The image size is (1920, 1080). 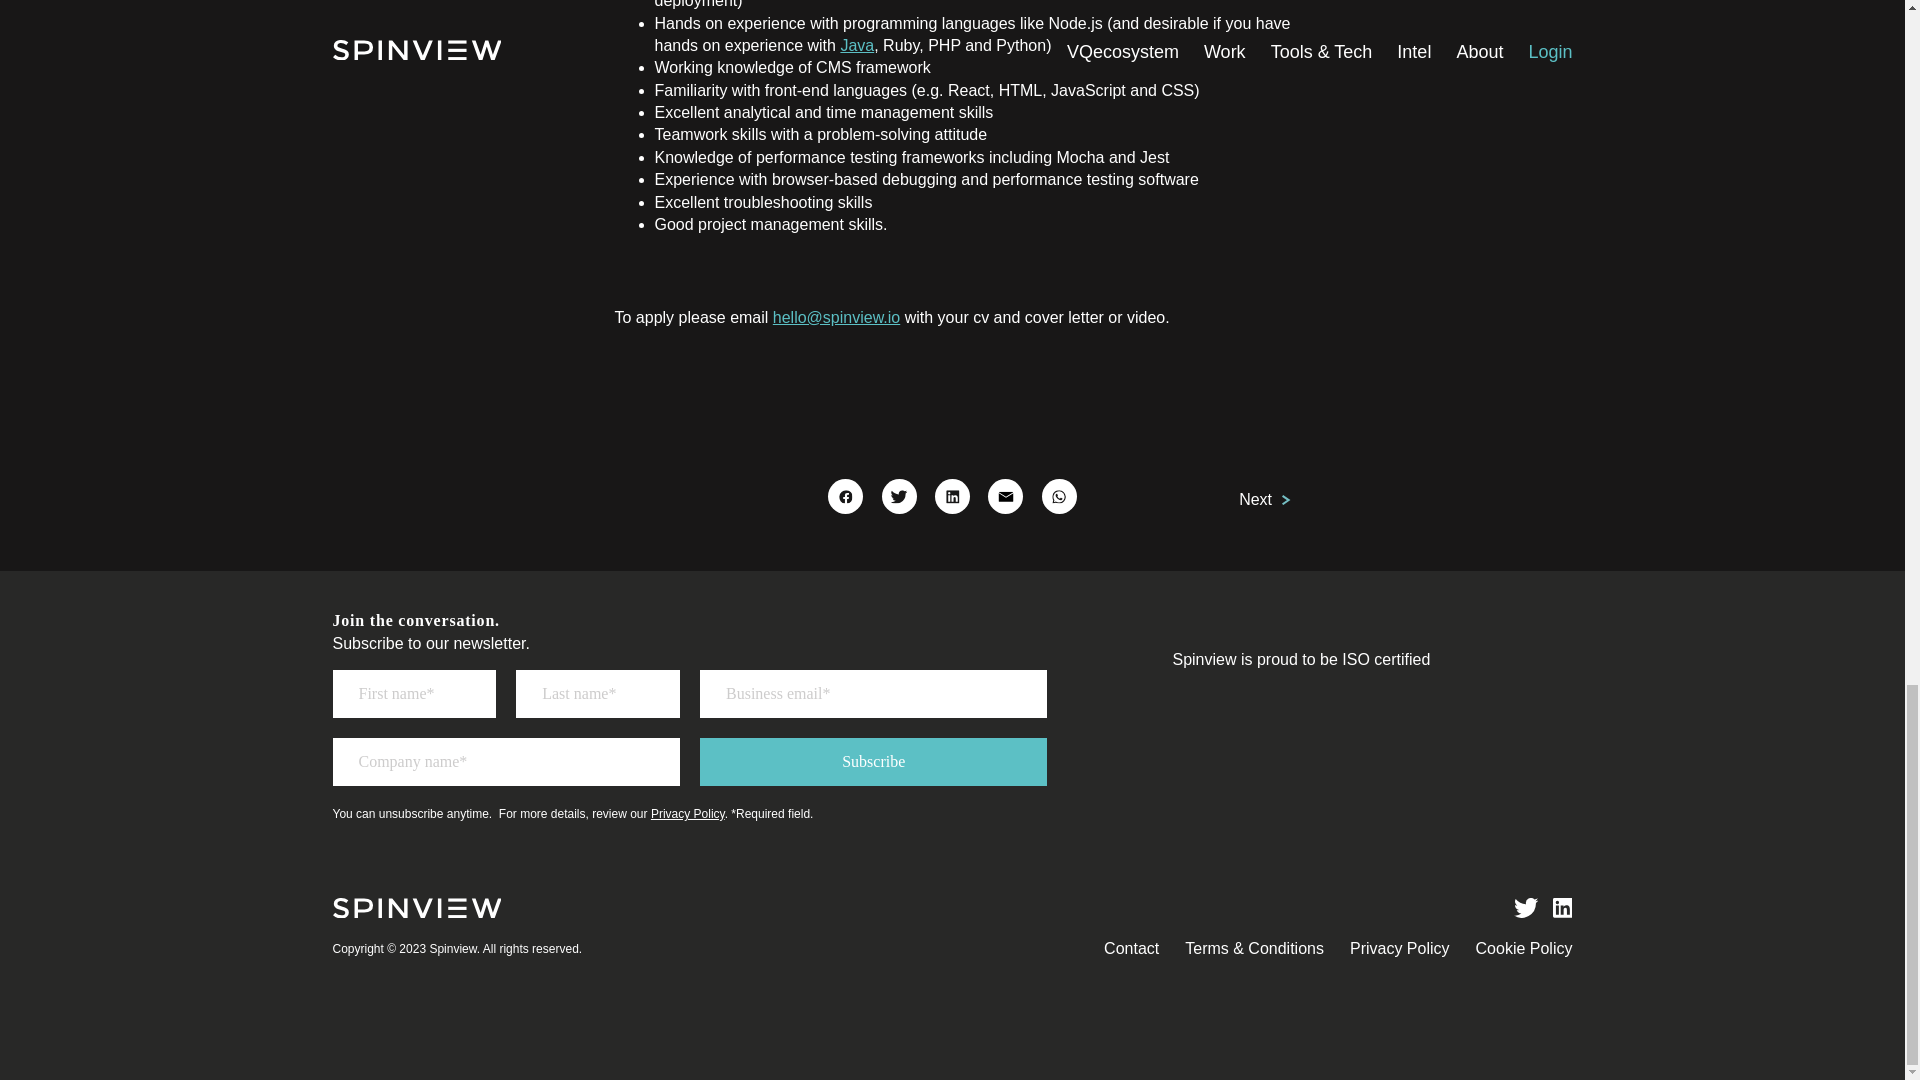 What do you see at coordinates (1524, 948) in the screenshot?
I see `Cookie Policy` at bounding box center [1524, 948].